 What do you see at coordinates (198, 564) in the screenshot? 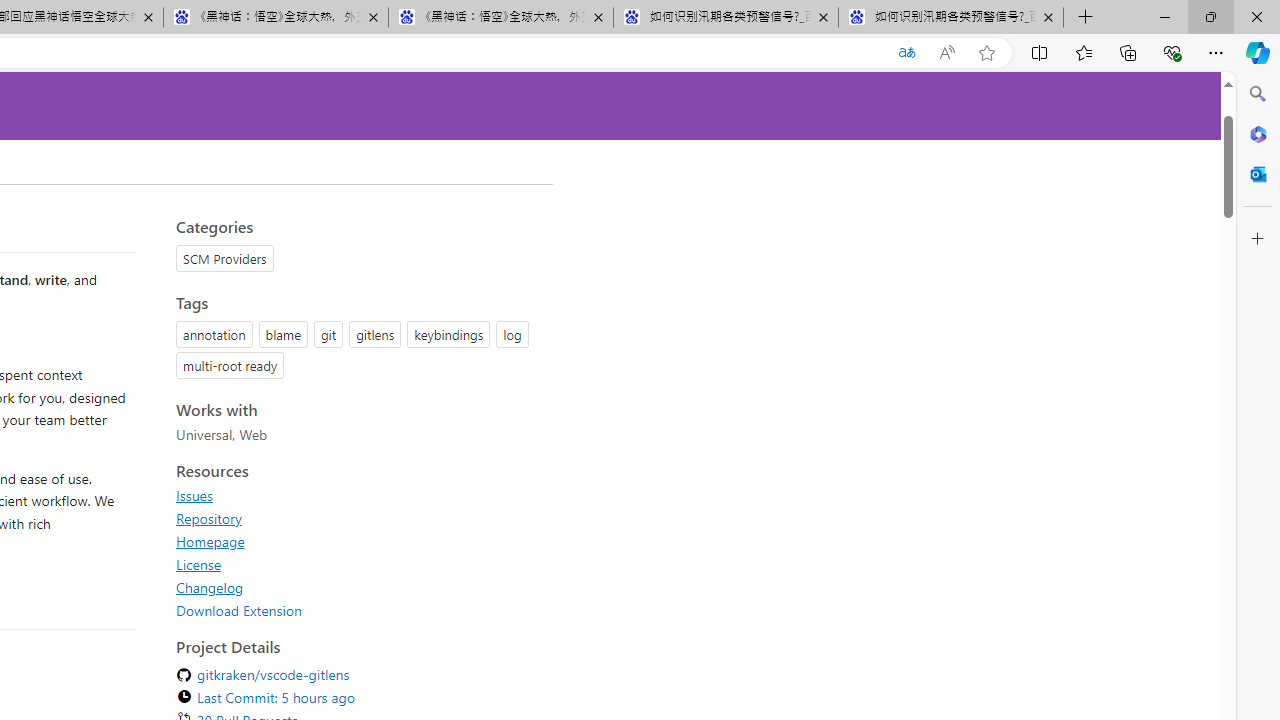
I see `License` at bounding box center [198, 564].